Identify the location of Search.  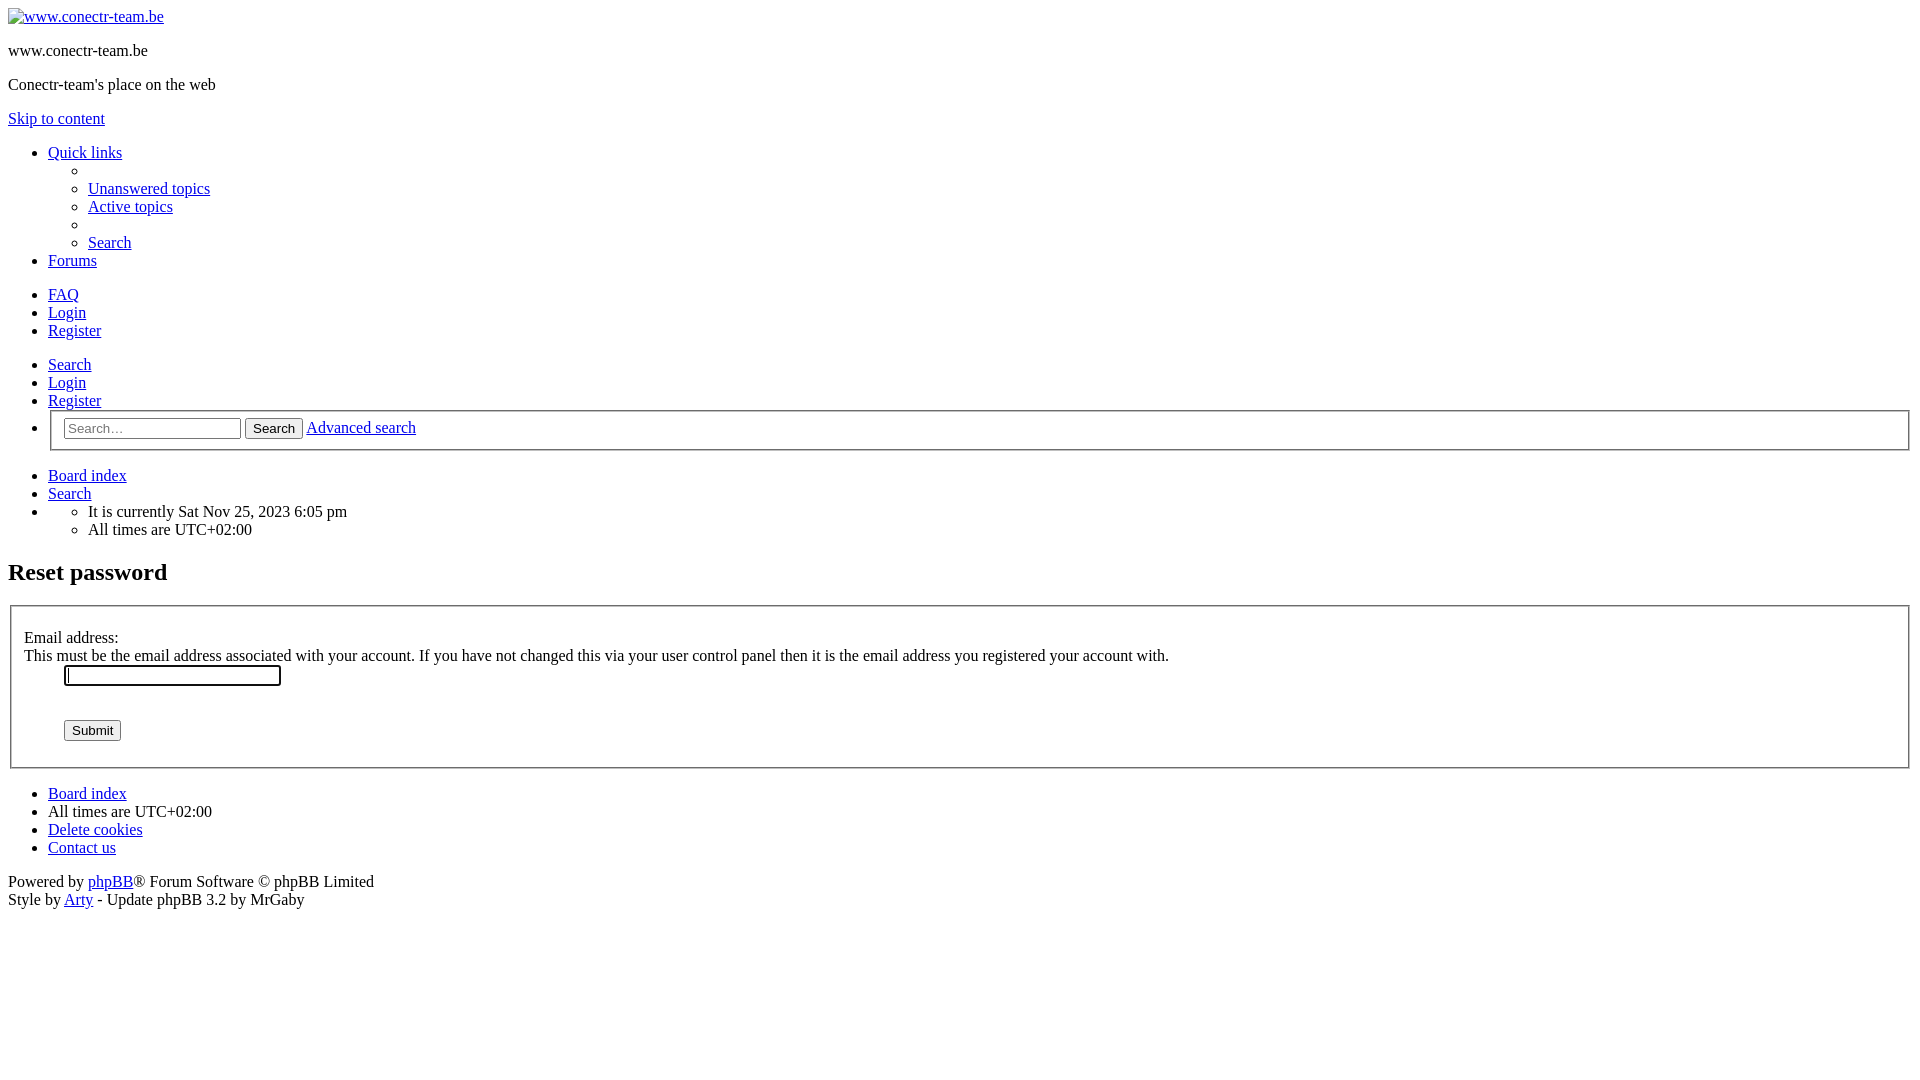
(110, 242).